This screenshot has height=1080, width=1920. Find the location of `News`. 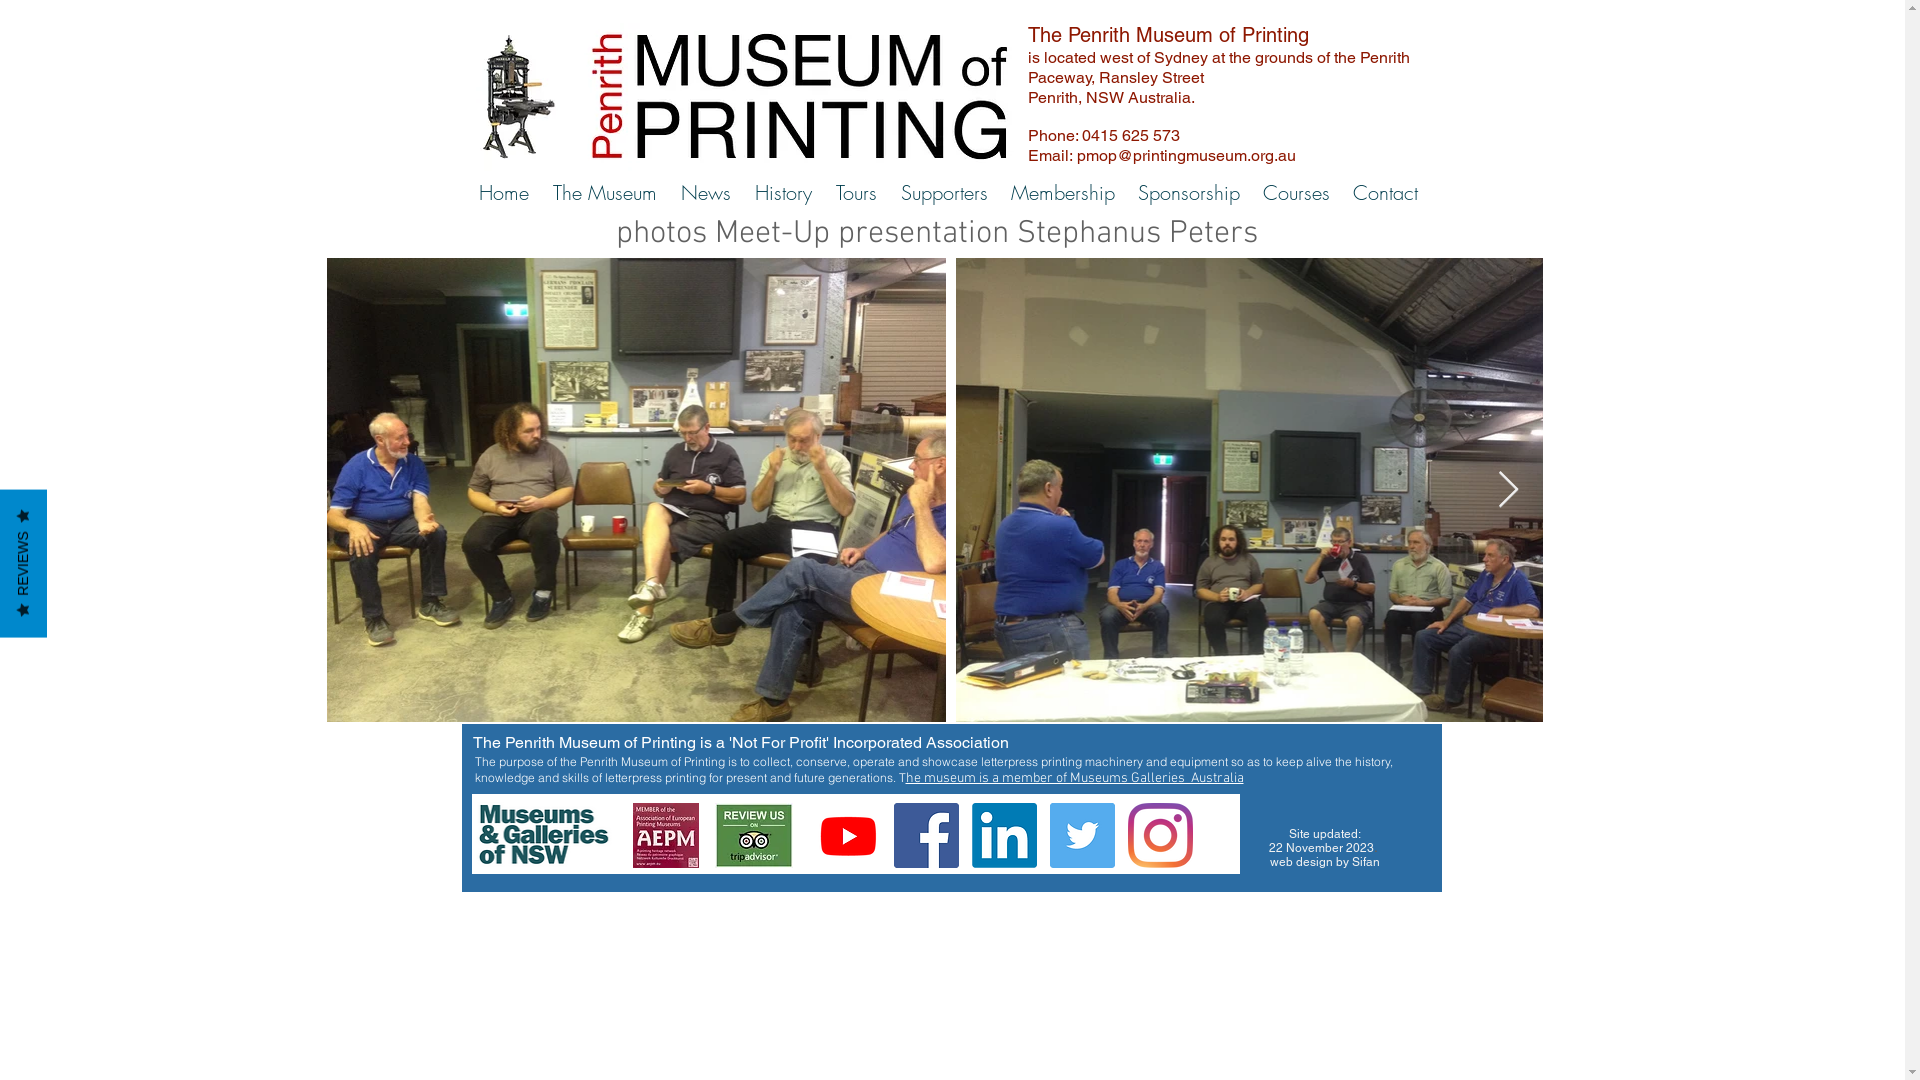

News is located at coordinates (705, 192).